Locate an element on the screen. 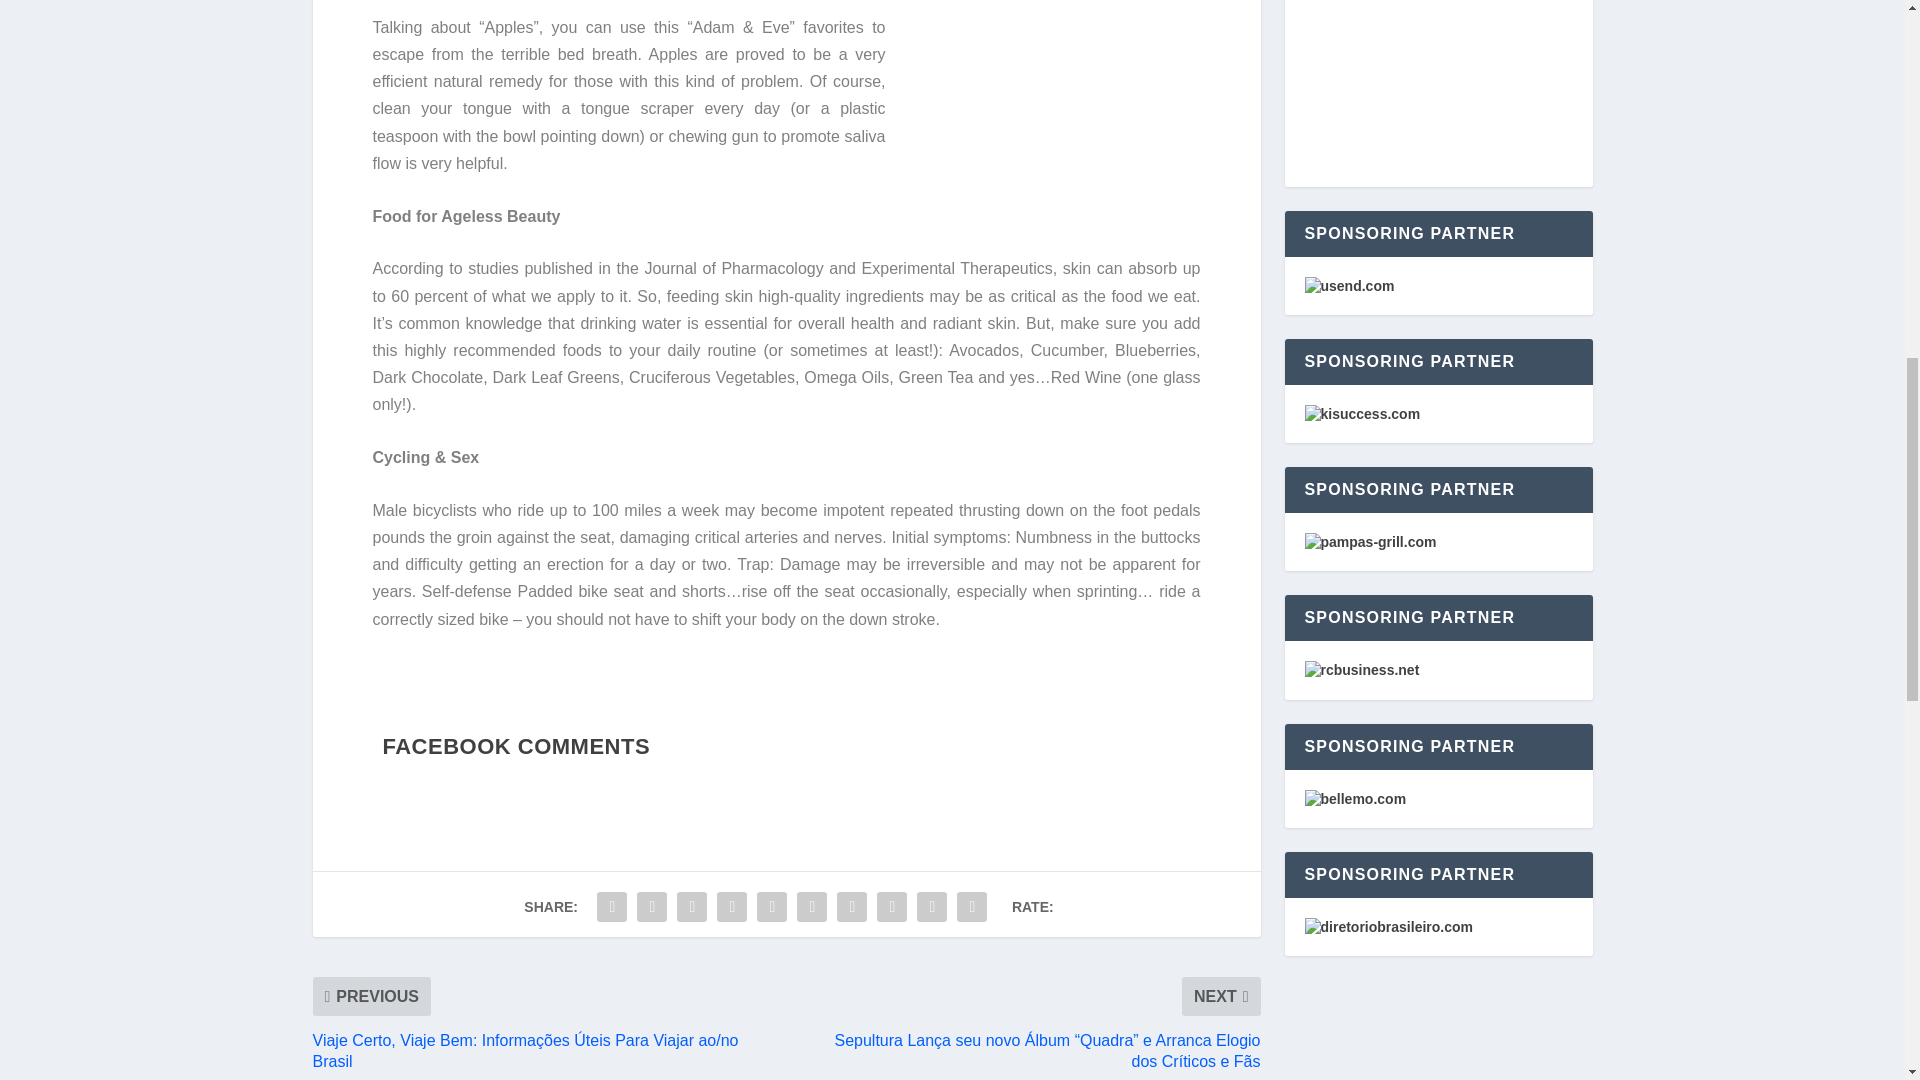 The image size is (1920, 1080). 5 Tips to Boost Health and Fitness 2 is located at coordinates (1050, 76).